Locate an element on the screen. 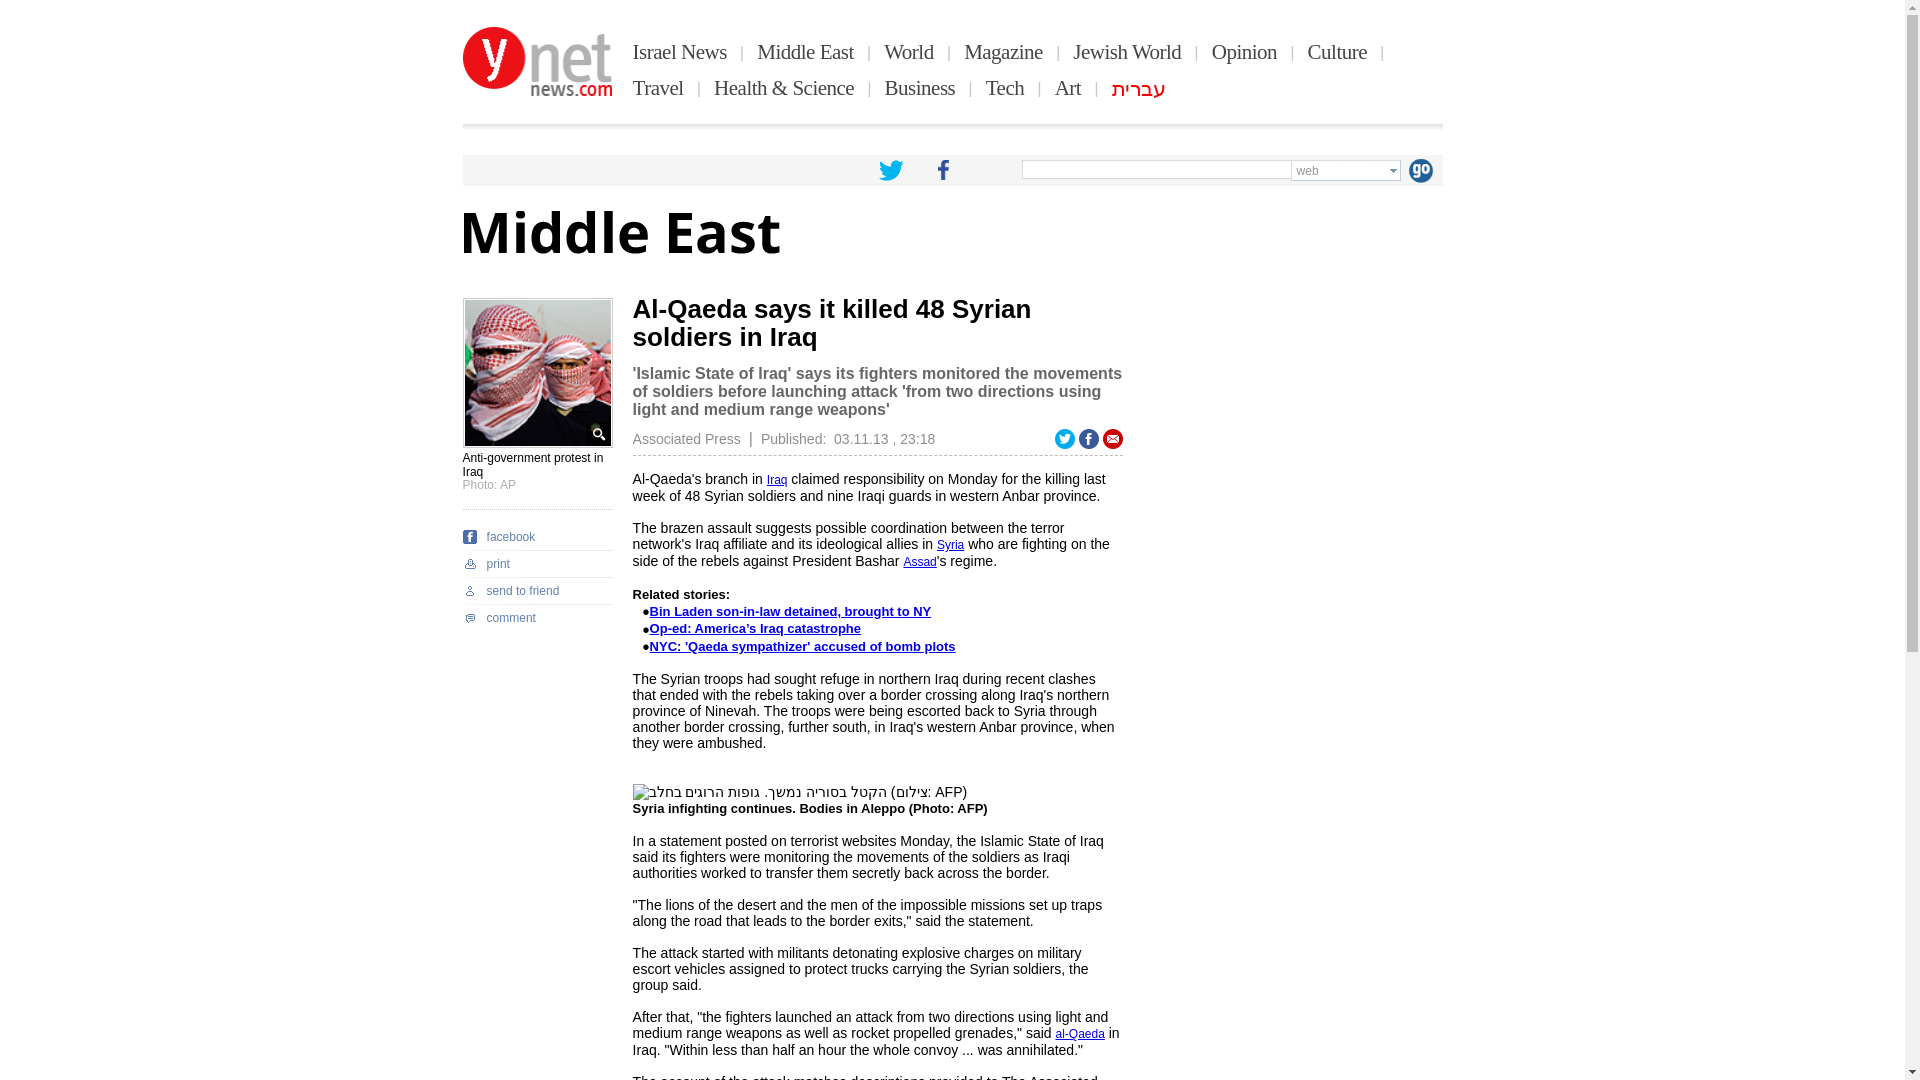  Magazine is located at coordinates (1002, 51).